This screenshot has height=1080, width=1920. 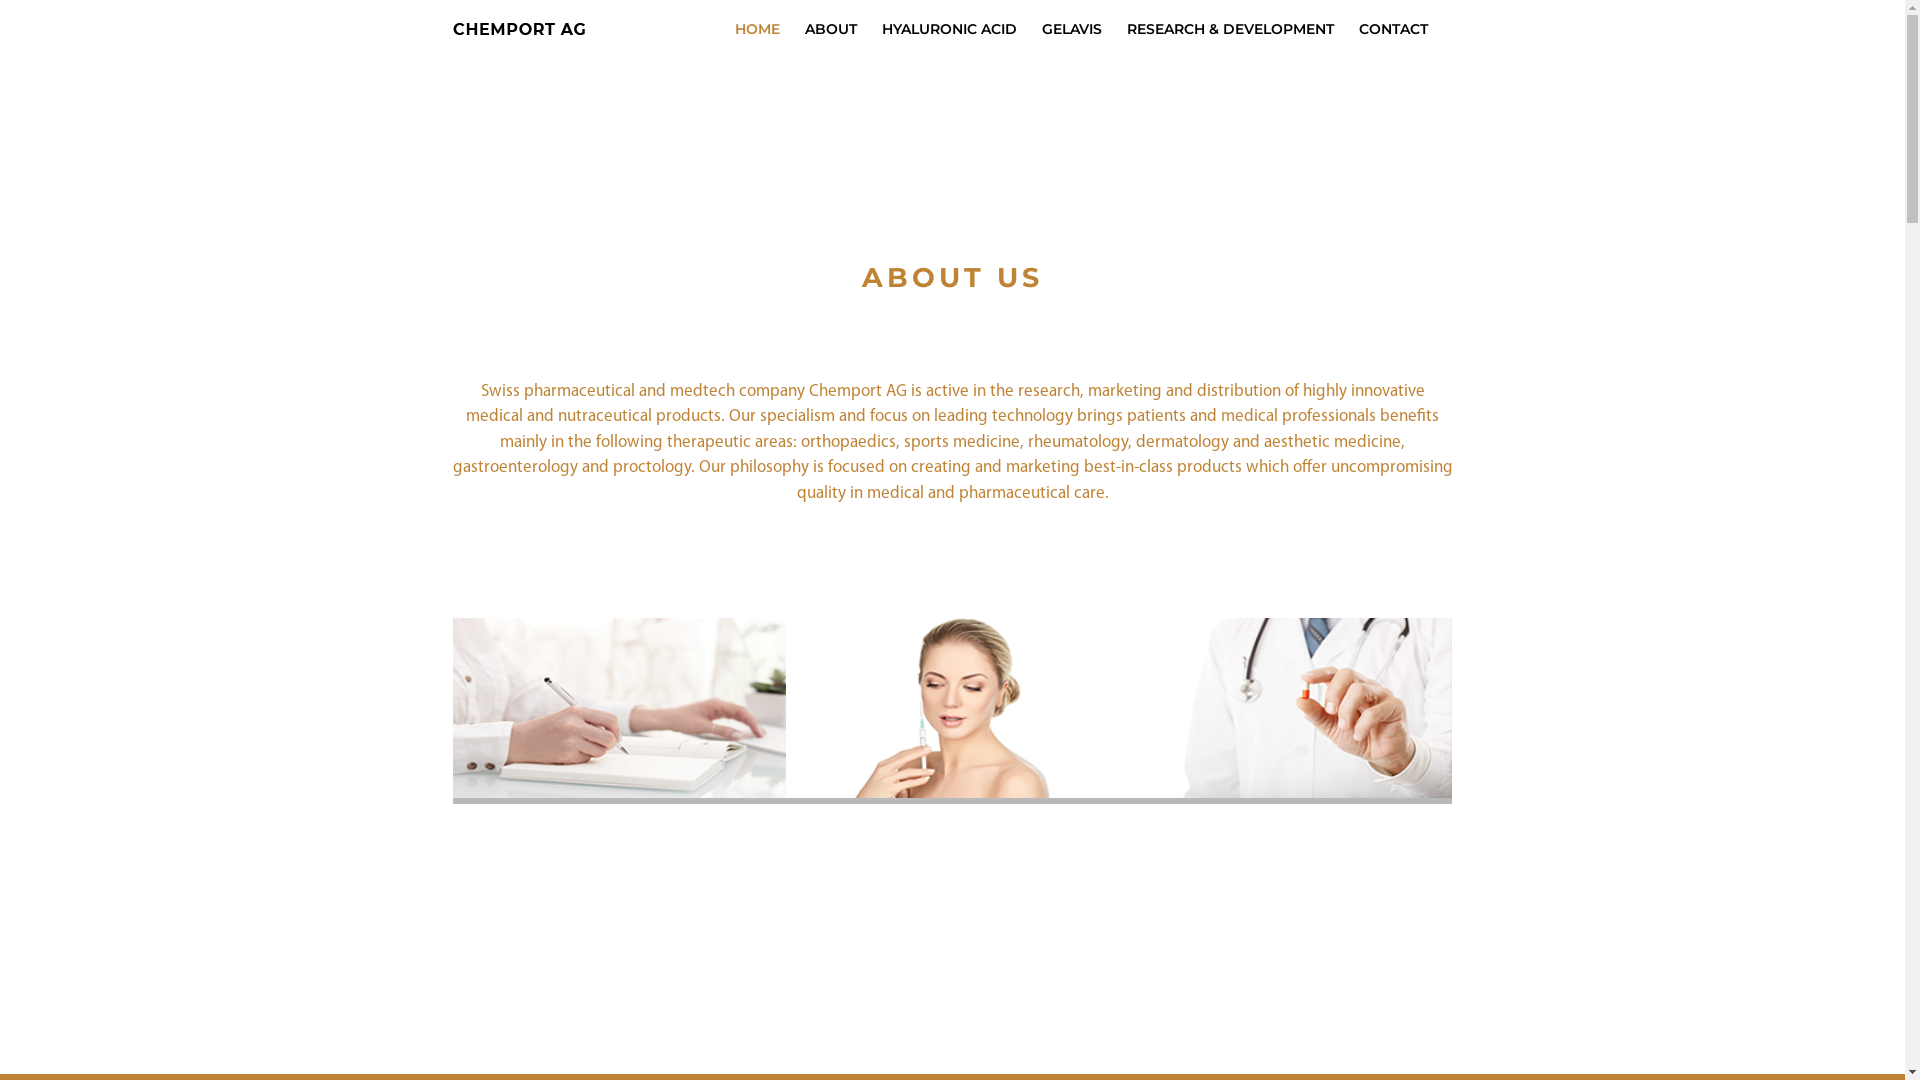 I want to click on RESEARCH & DEVELOPMENT, so click(x=1230, y=29).